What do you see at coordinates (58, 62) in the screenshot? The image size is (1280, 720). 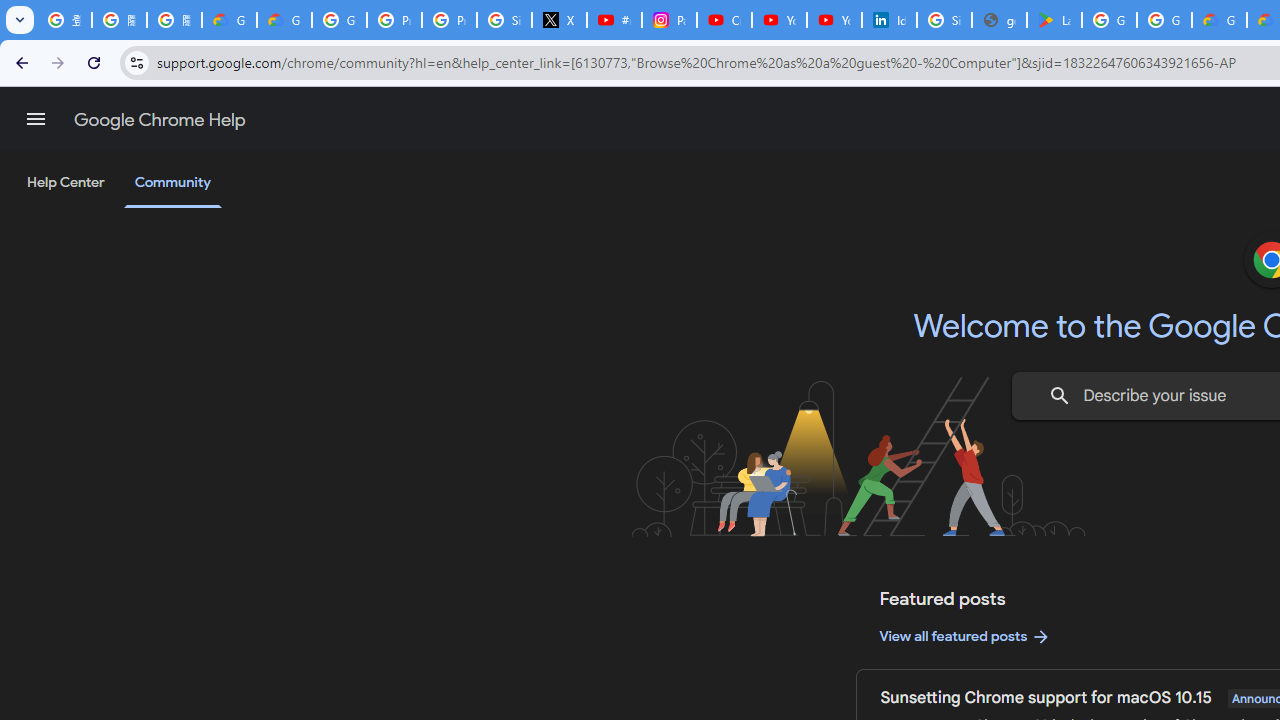 I see `Forward` at bounding box center [58, 62].